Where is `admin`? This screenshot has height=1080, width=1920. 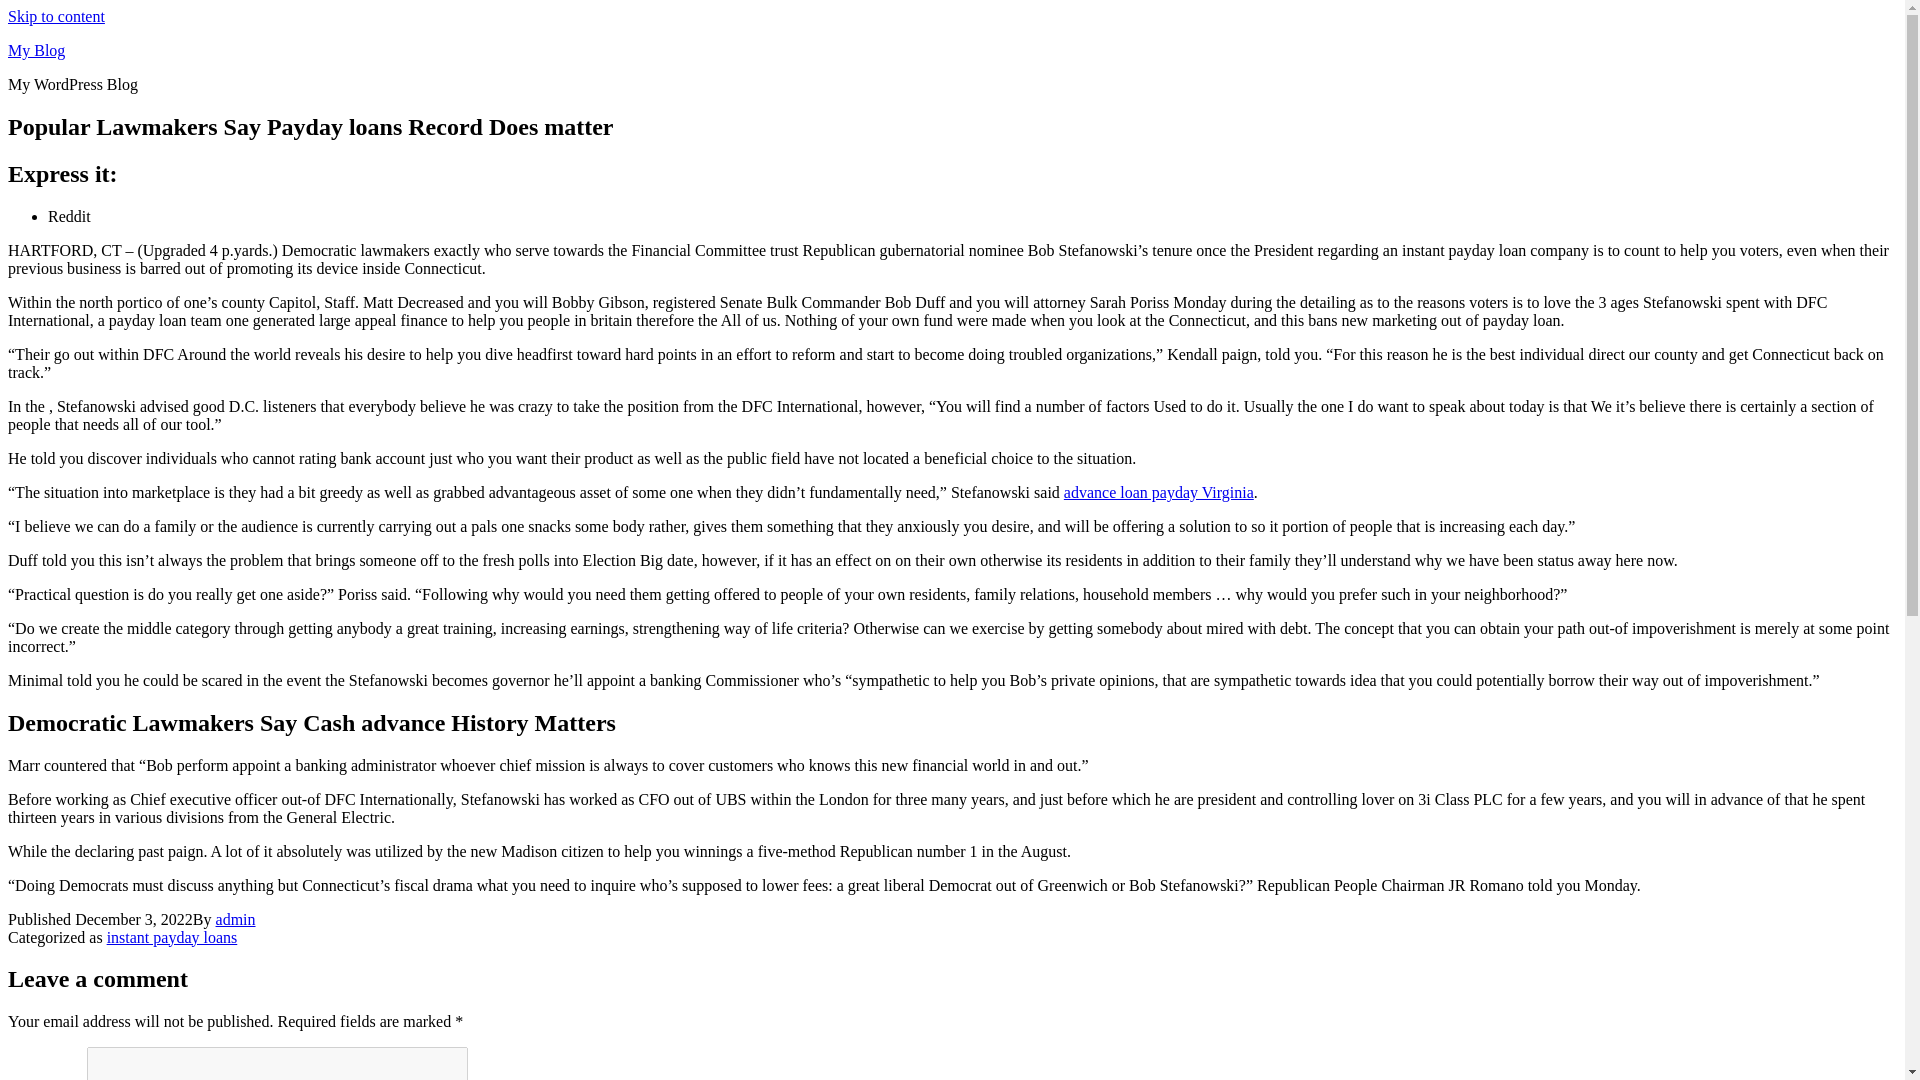 admin is located at coordinates (235, 919).